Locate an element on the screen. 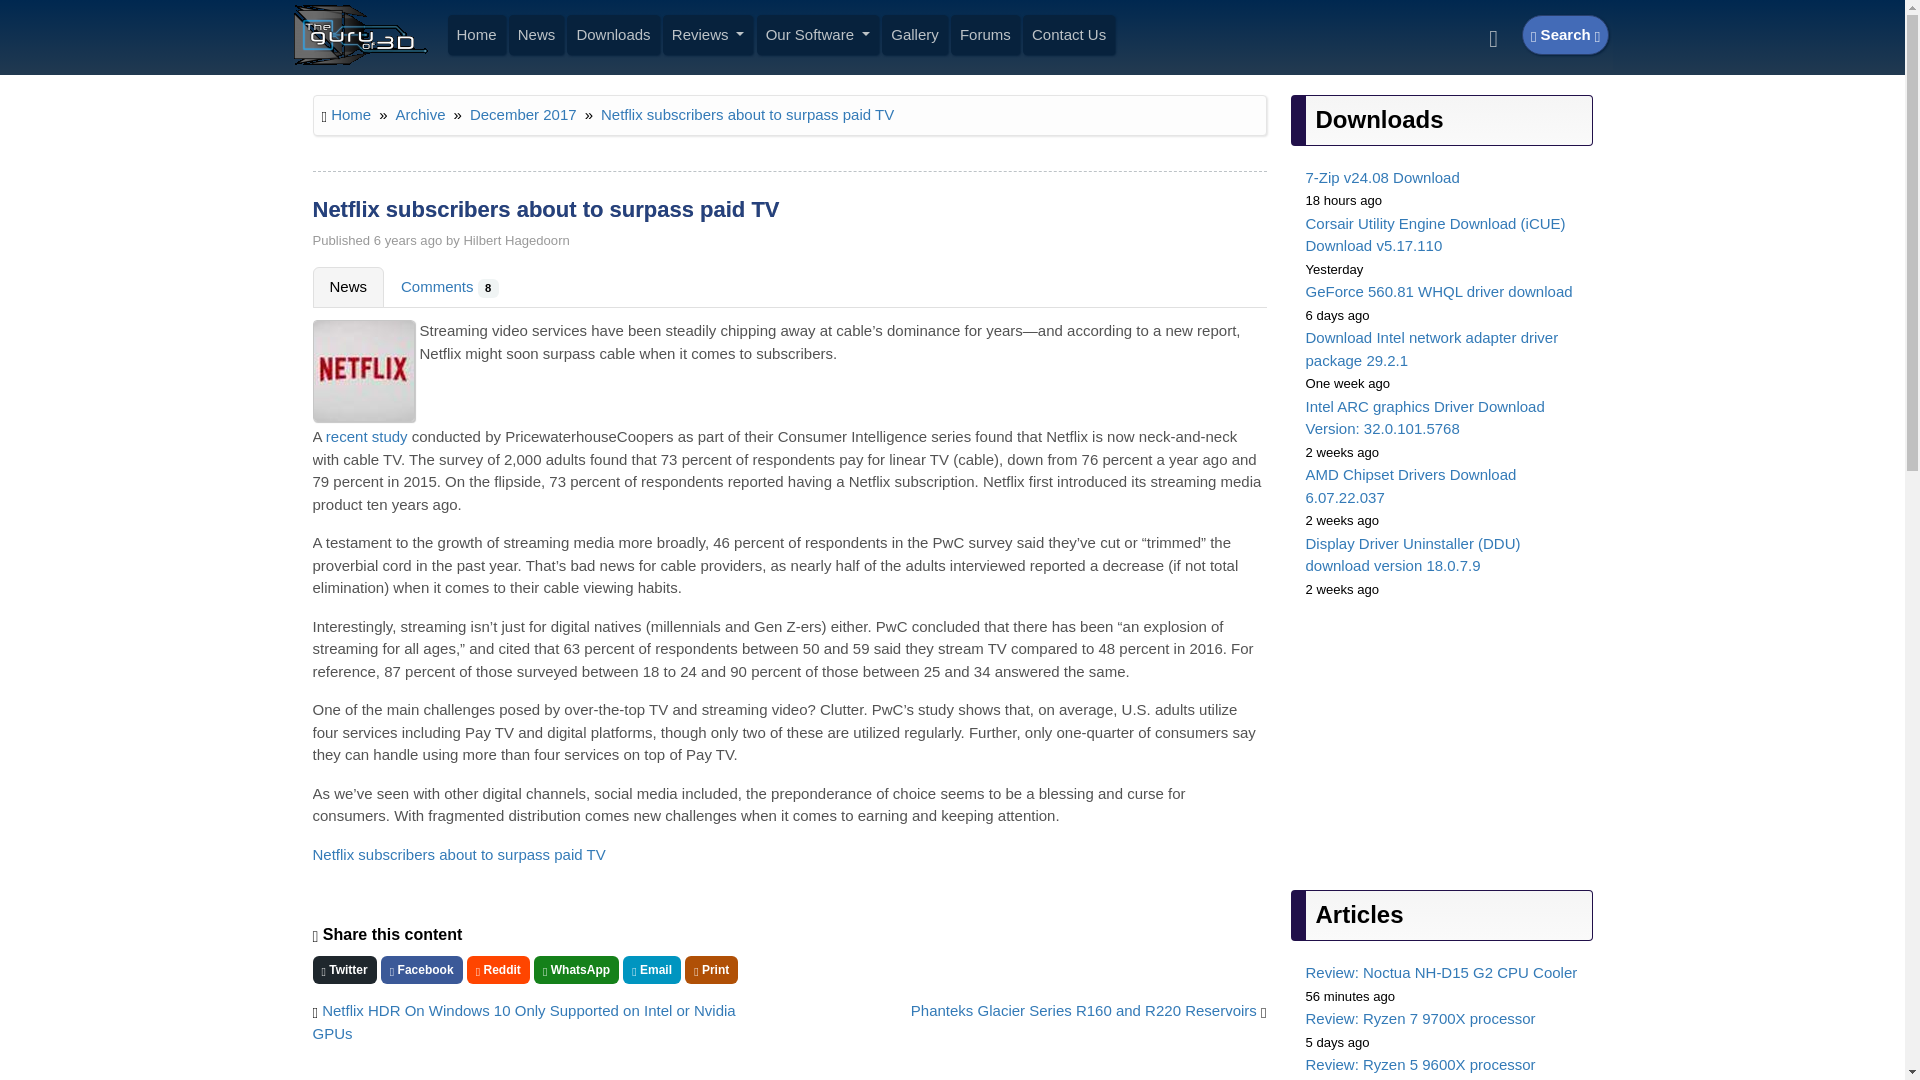 Image resolution: width=1920 pixels, height=1080 pixels. News is located at coordinates (537, 36).